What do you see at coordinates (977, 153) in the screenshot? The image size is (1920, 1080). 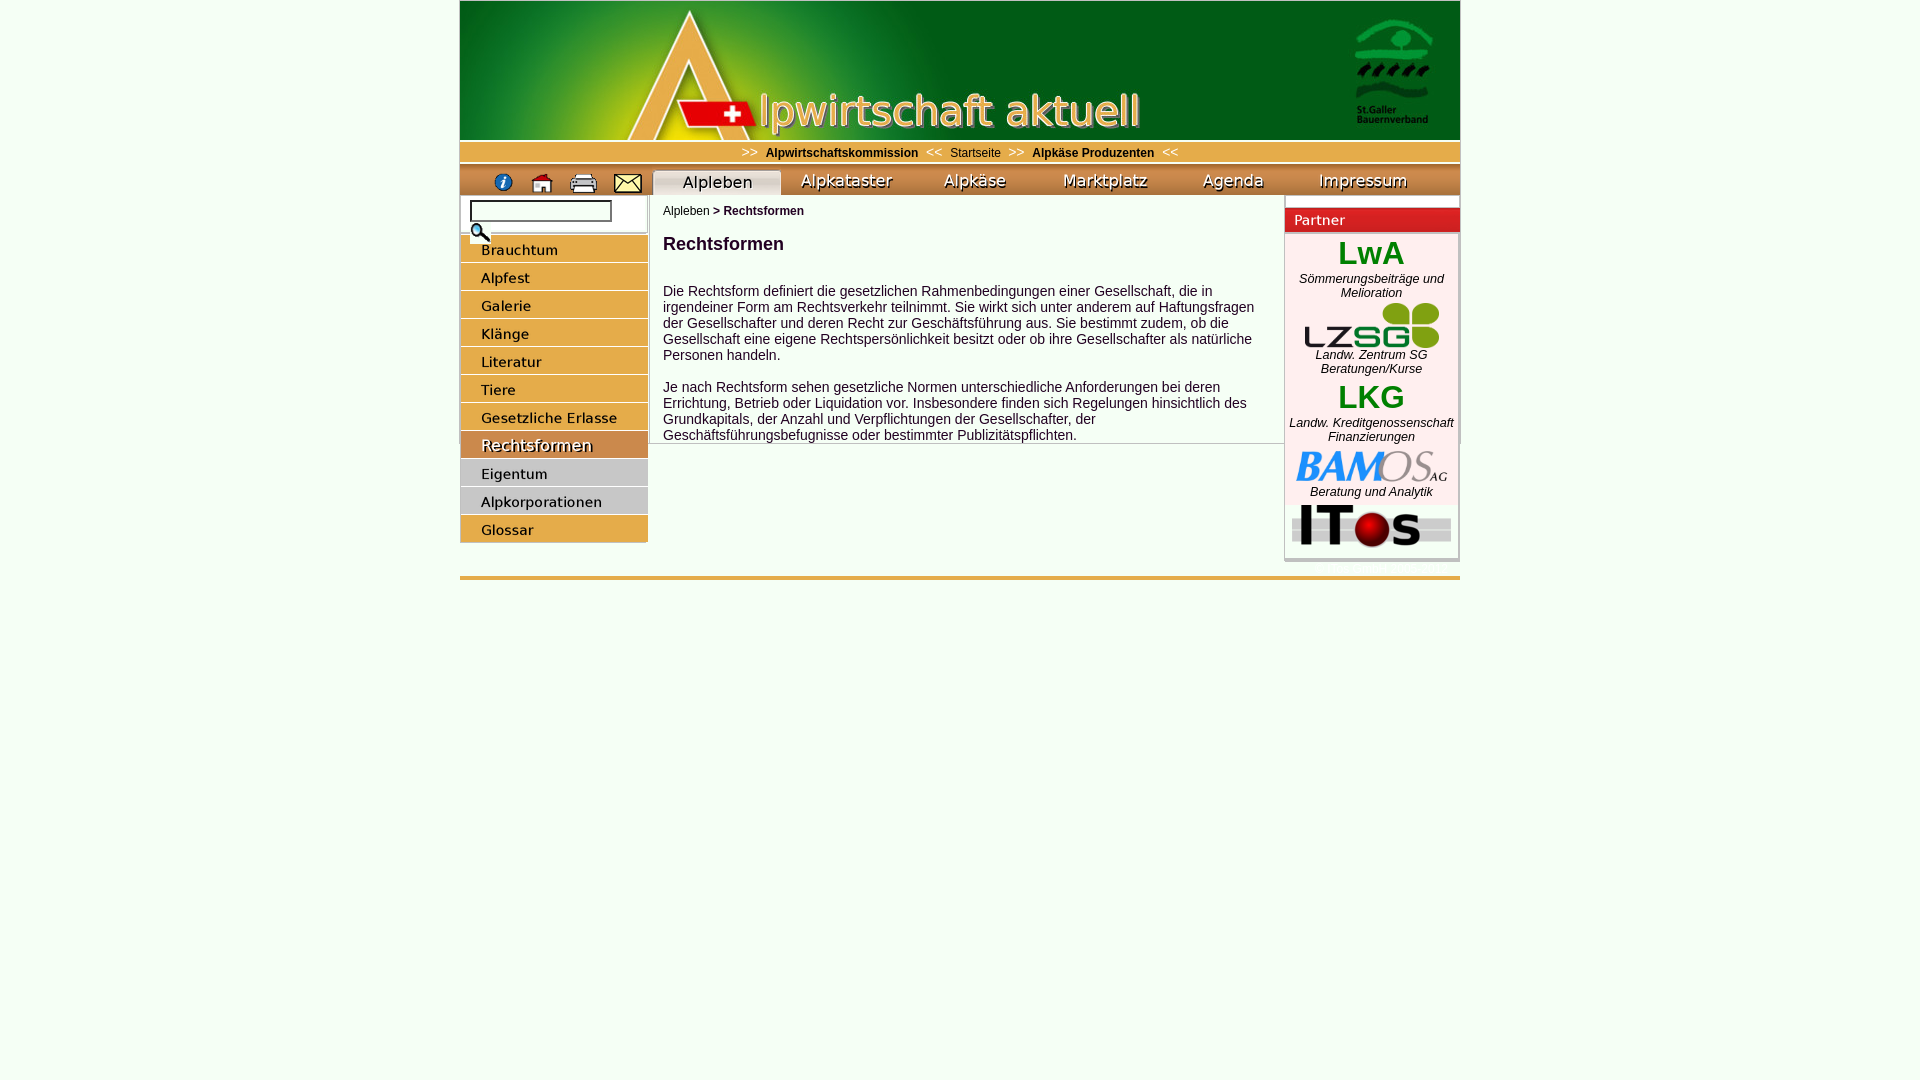 I see `Startseite` at bounding box center [977, 153].